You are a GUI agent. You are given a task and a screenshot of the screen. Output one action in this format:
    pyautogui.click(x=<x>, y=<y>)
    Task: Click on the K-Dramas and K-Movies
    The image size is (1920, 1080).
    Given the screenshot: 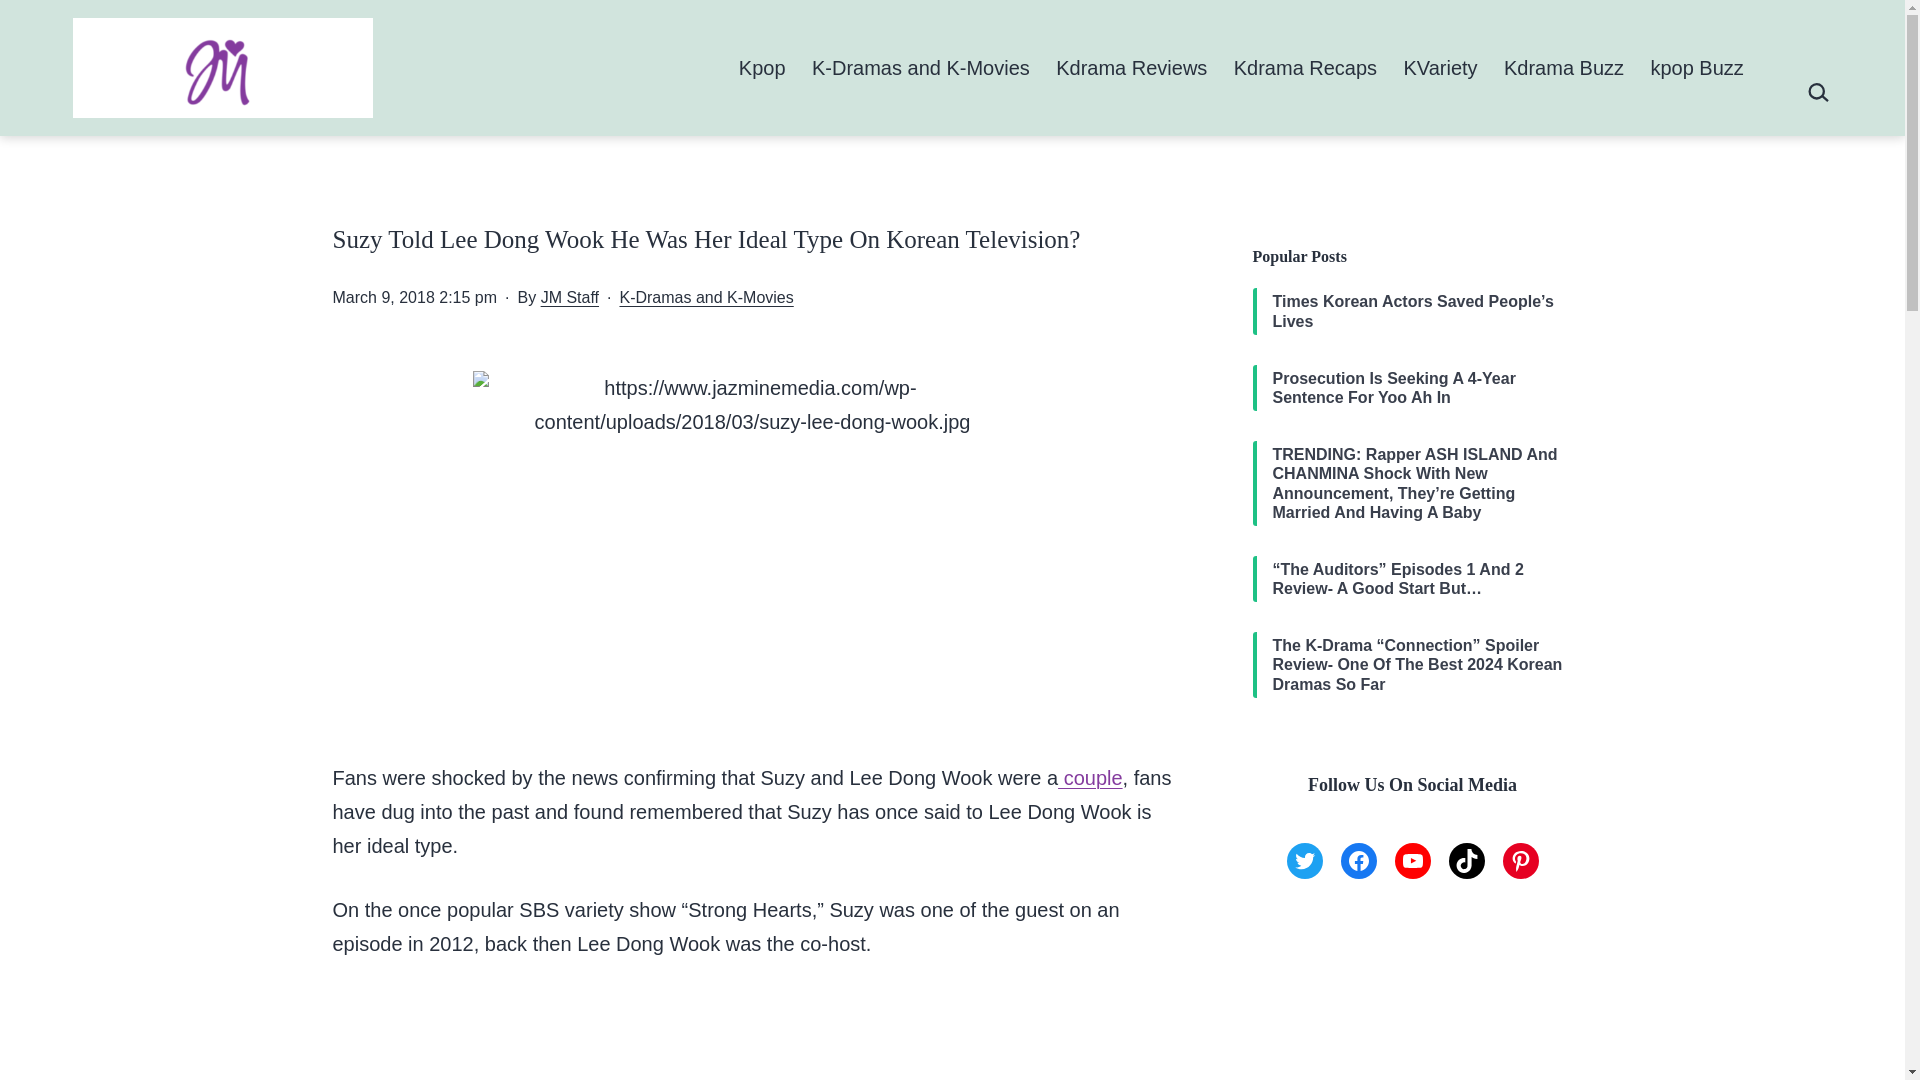 What is the action you would take?
    pyautogui.click(x=920, y=67)
    